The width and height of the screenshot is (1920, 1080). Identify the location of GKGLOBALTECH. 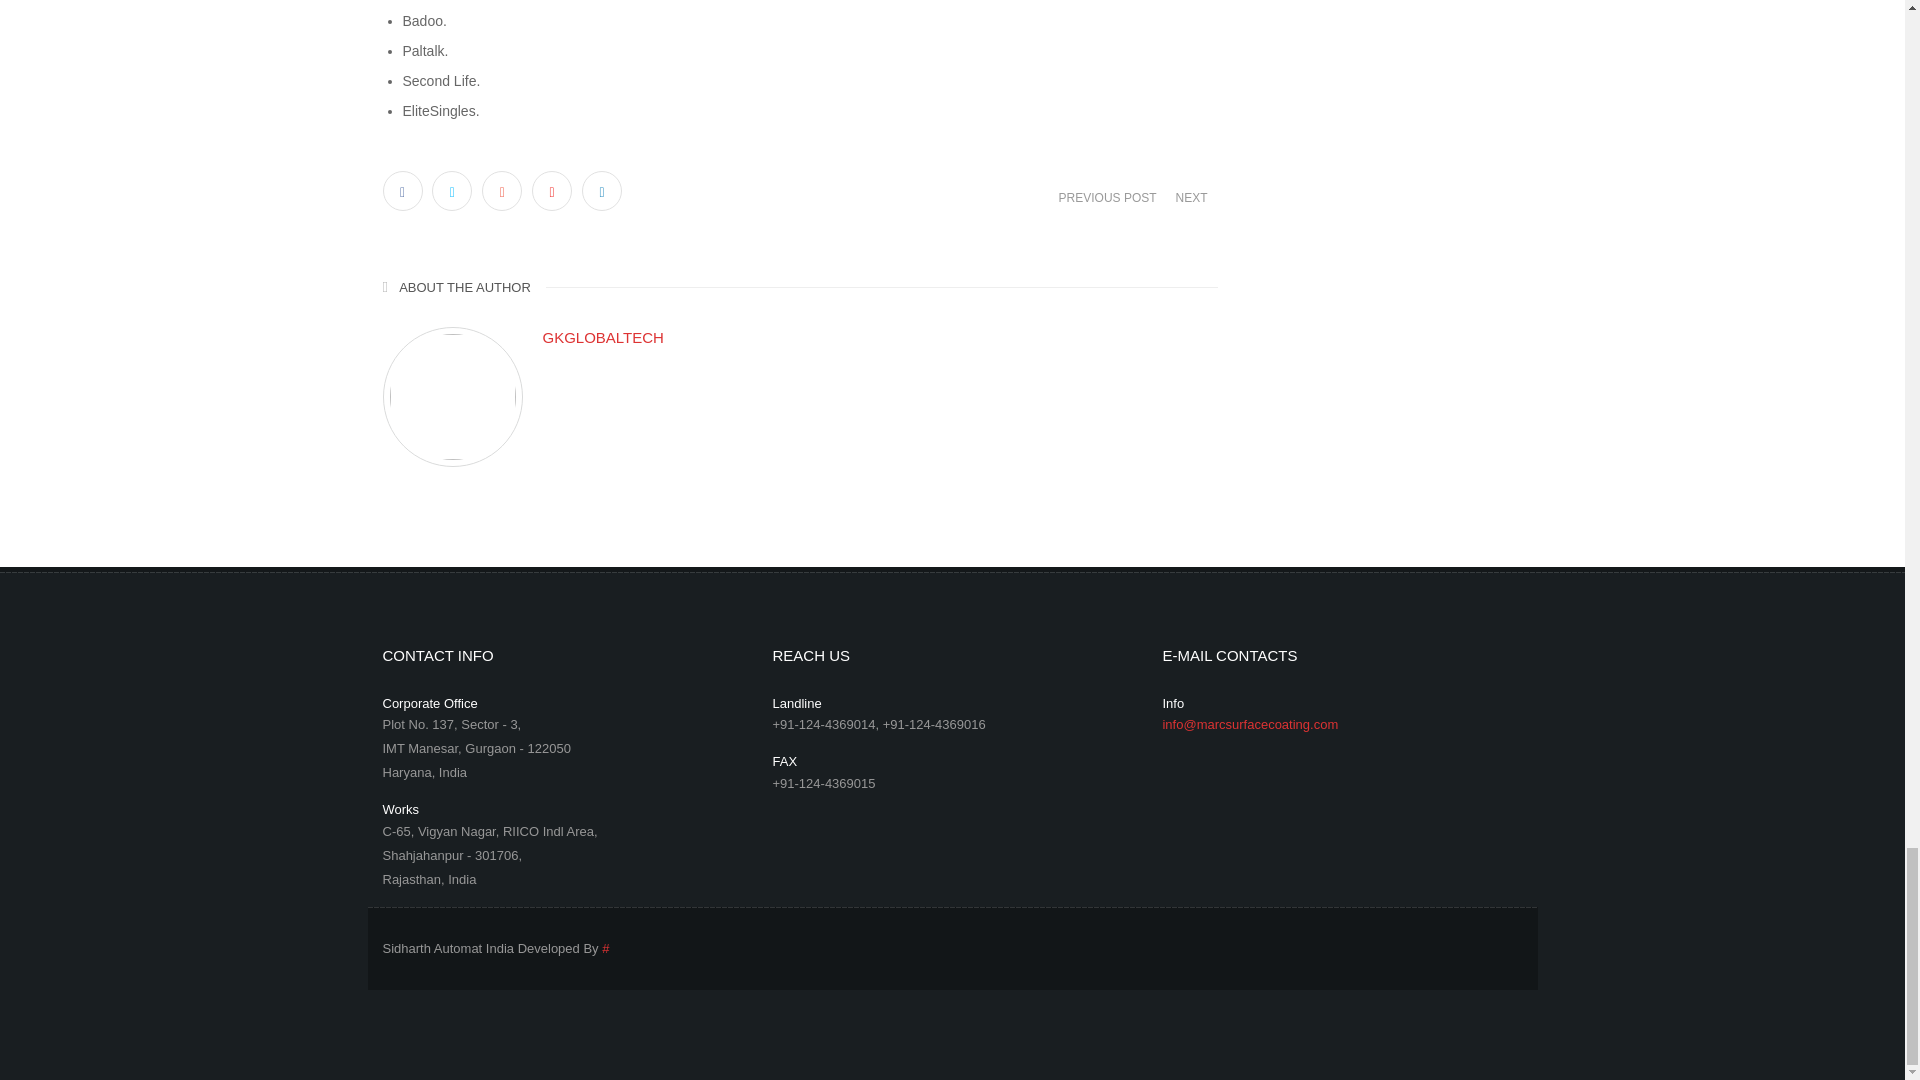
(879, 337).